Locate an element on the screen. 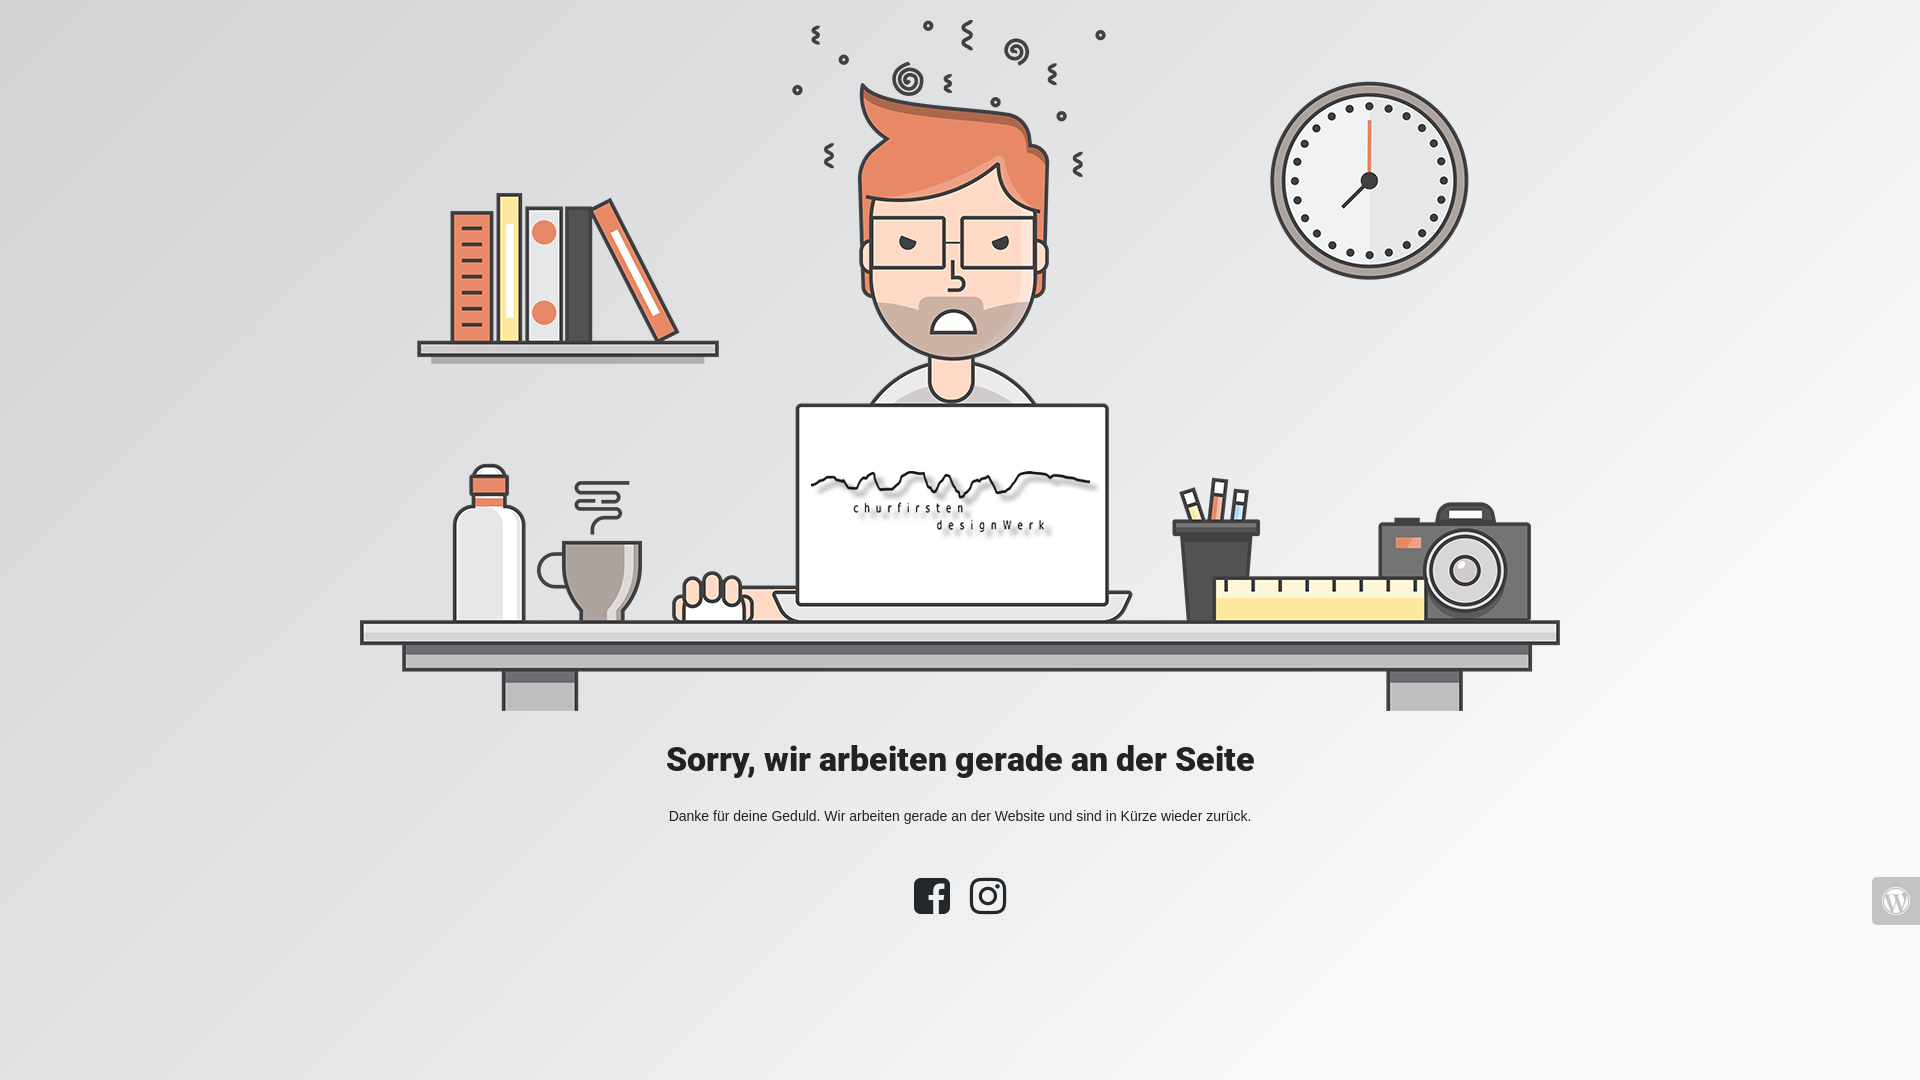  Facebook is located at coordinates (932, 906).